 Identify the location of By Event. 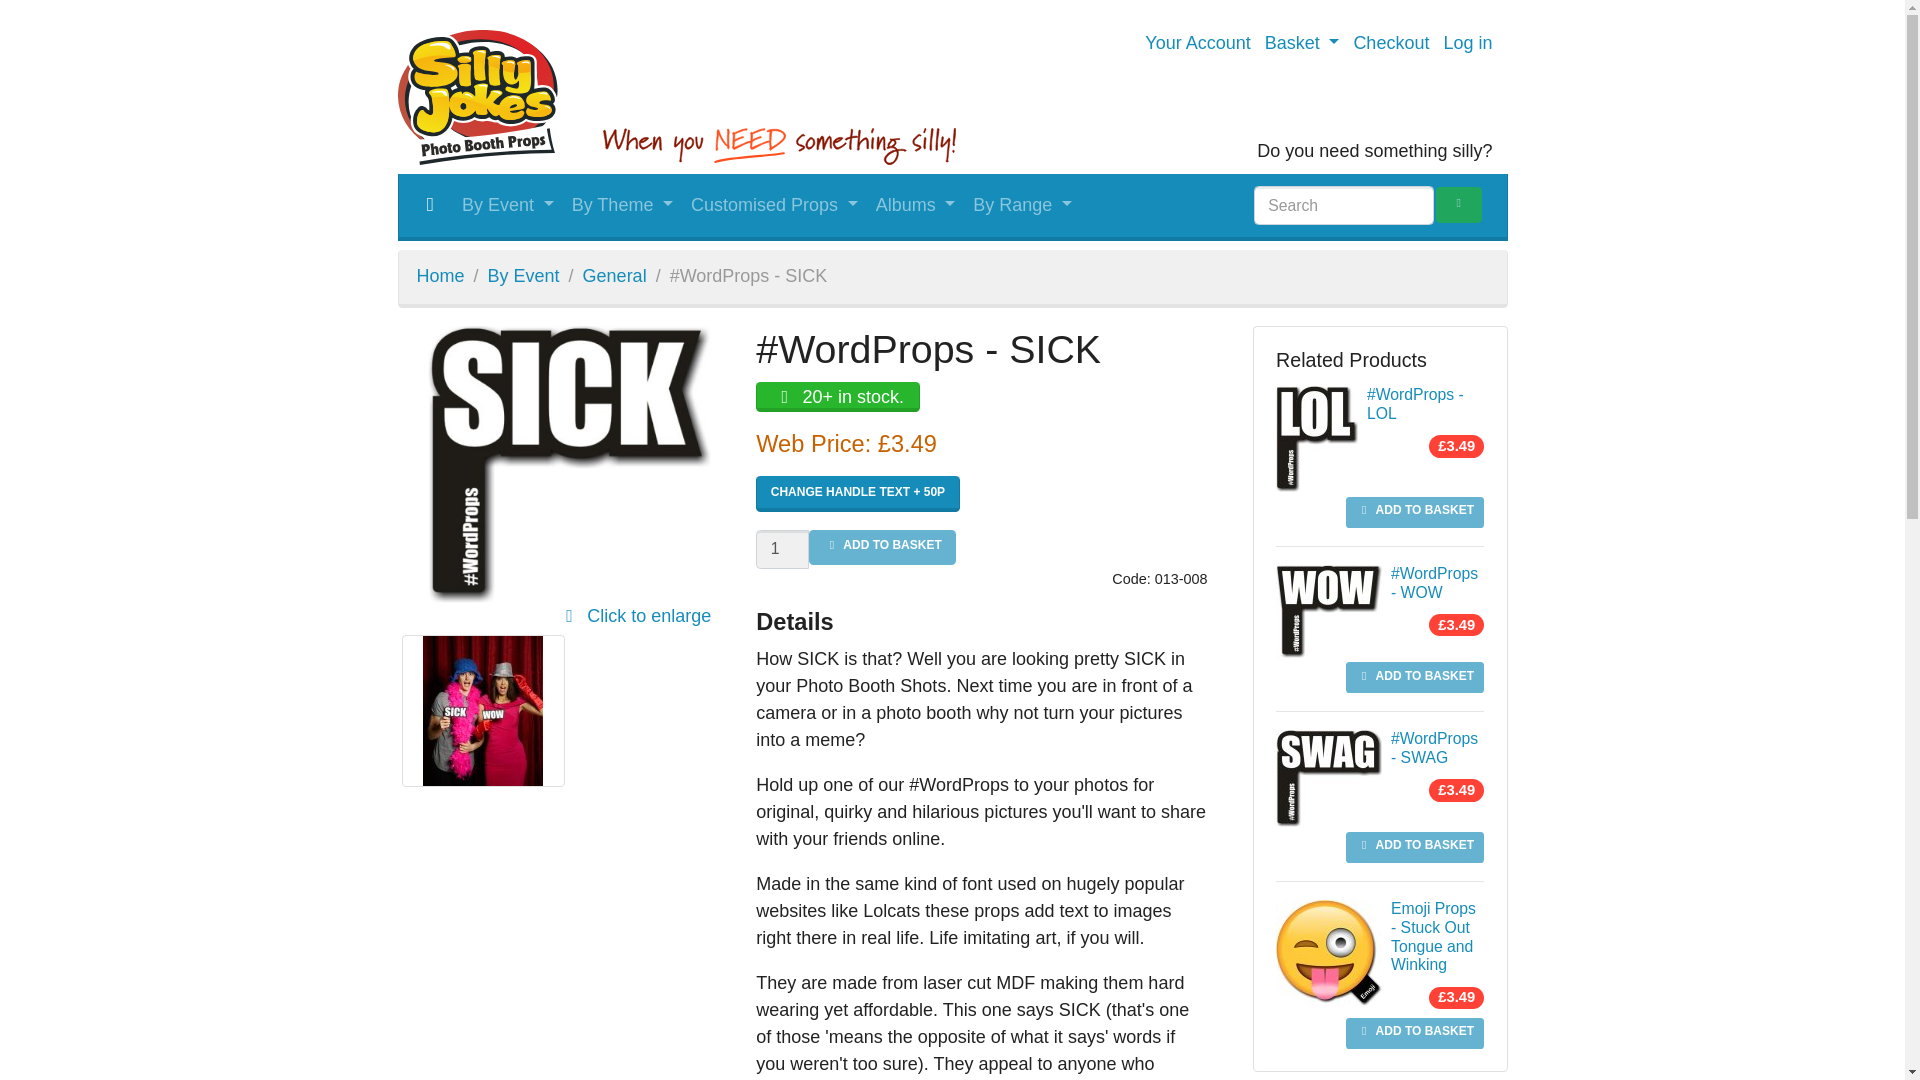
(508, 204).